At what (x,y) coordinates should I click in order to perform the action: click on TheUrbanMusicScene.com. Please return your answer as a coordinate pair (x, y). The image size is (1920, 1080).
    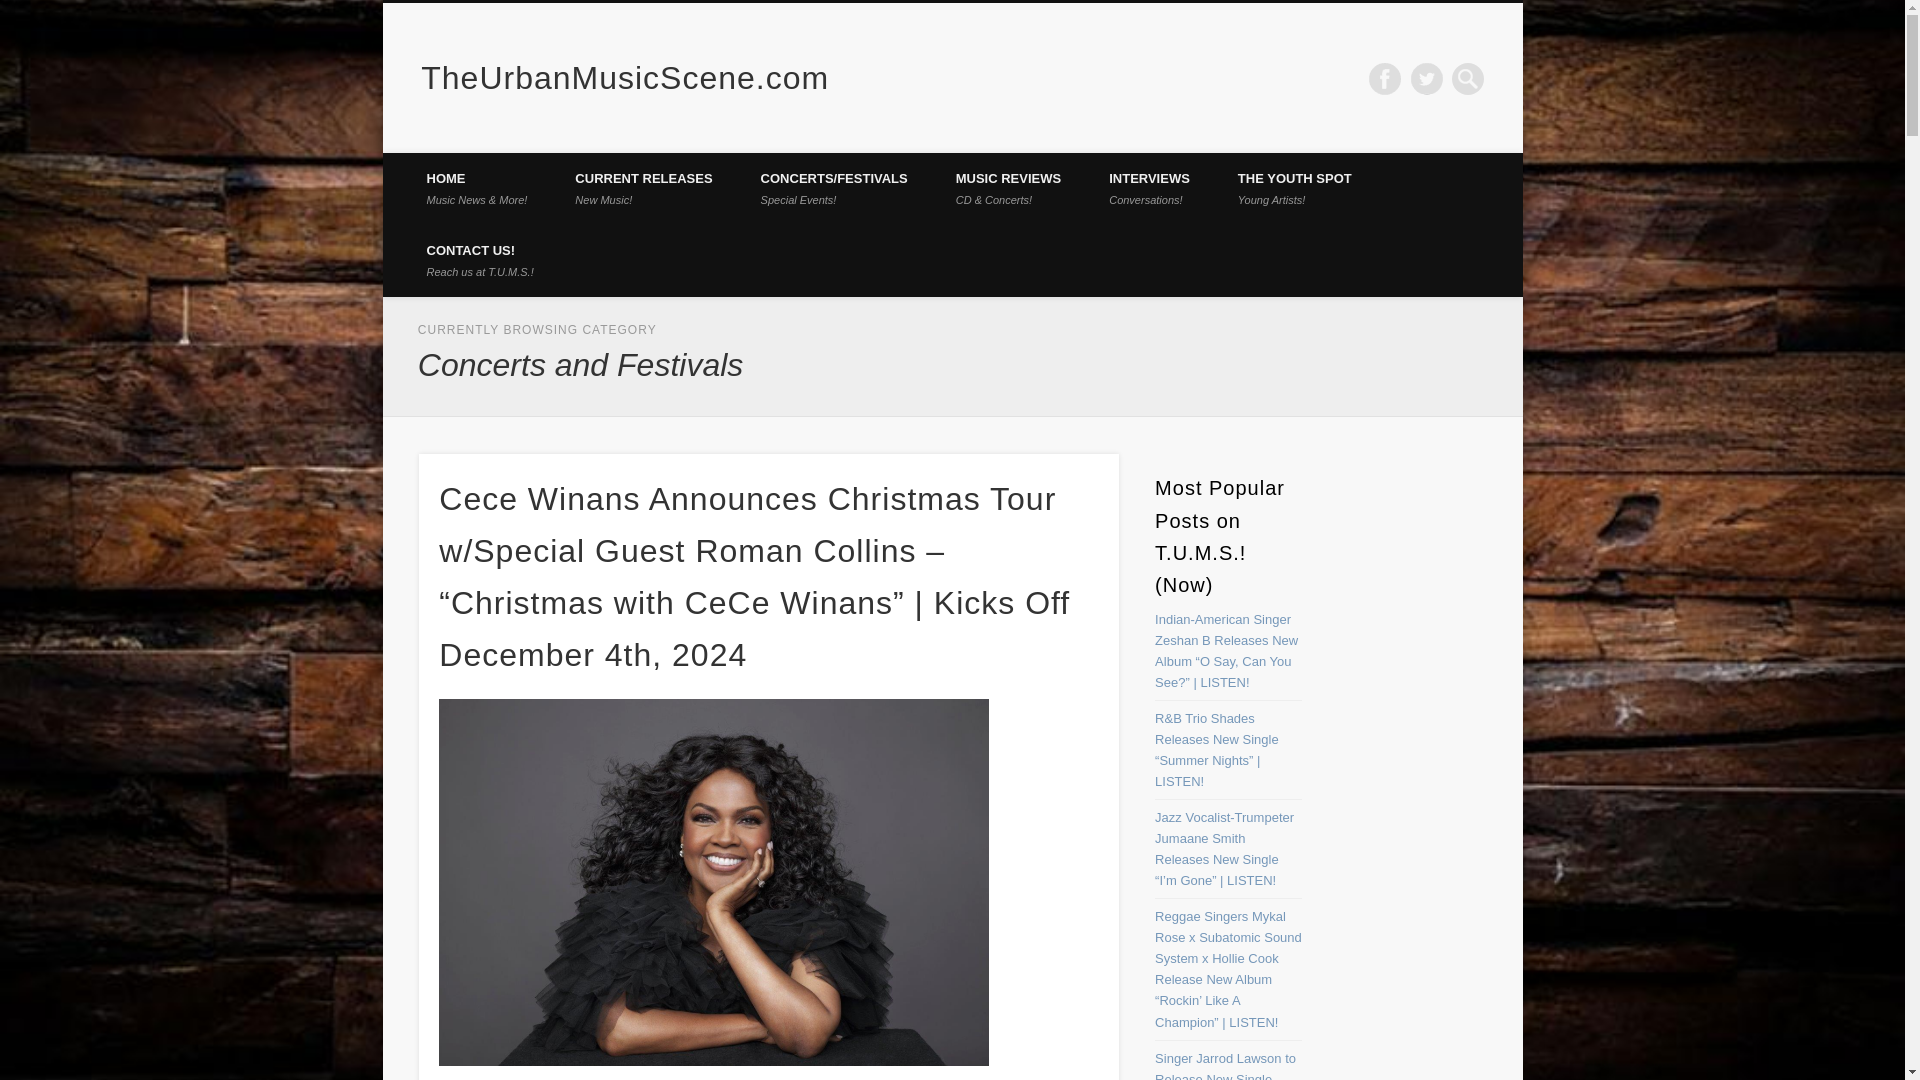
    Looking at the image, I should click on (1384, 78).